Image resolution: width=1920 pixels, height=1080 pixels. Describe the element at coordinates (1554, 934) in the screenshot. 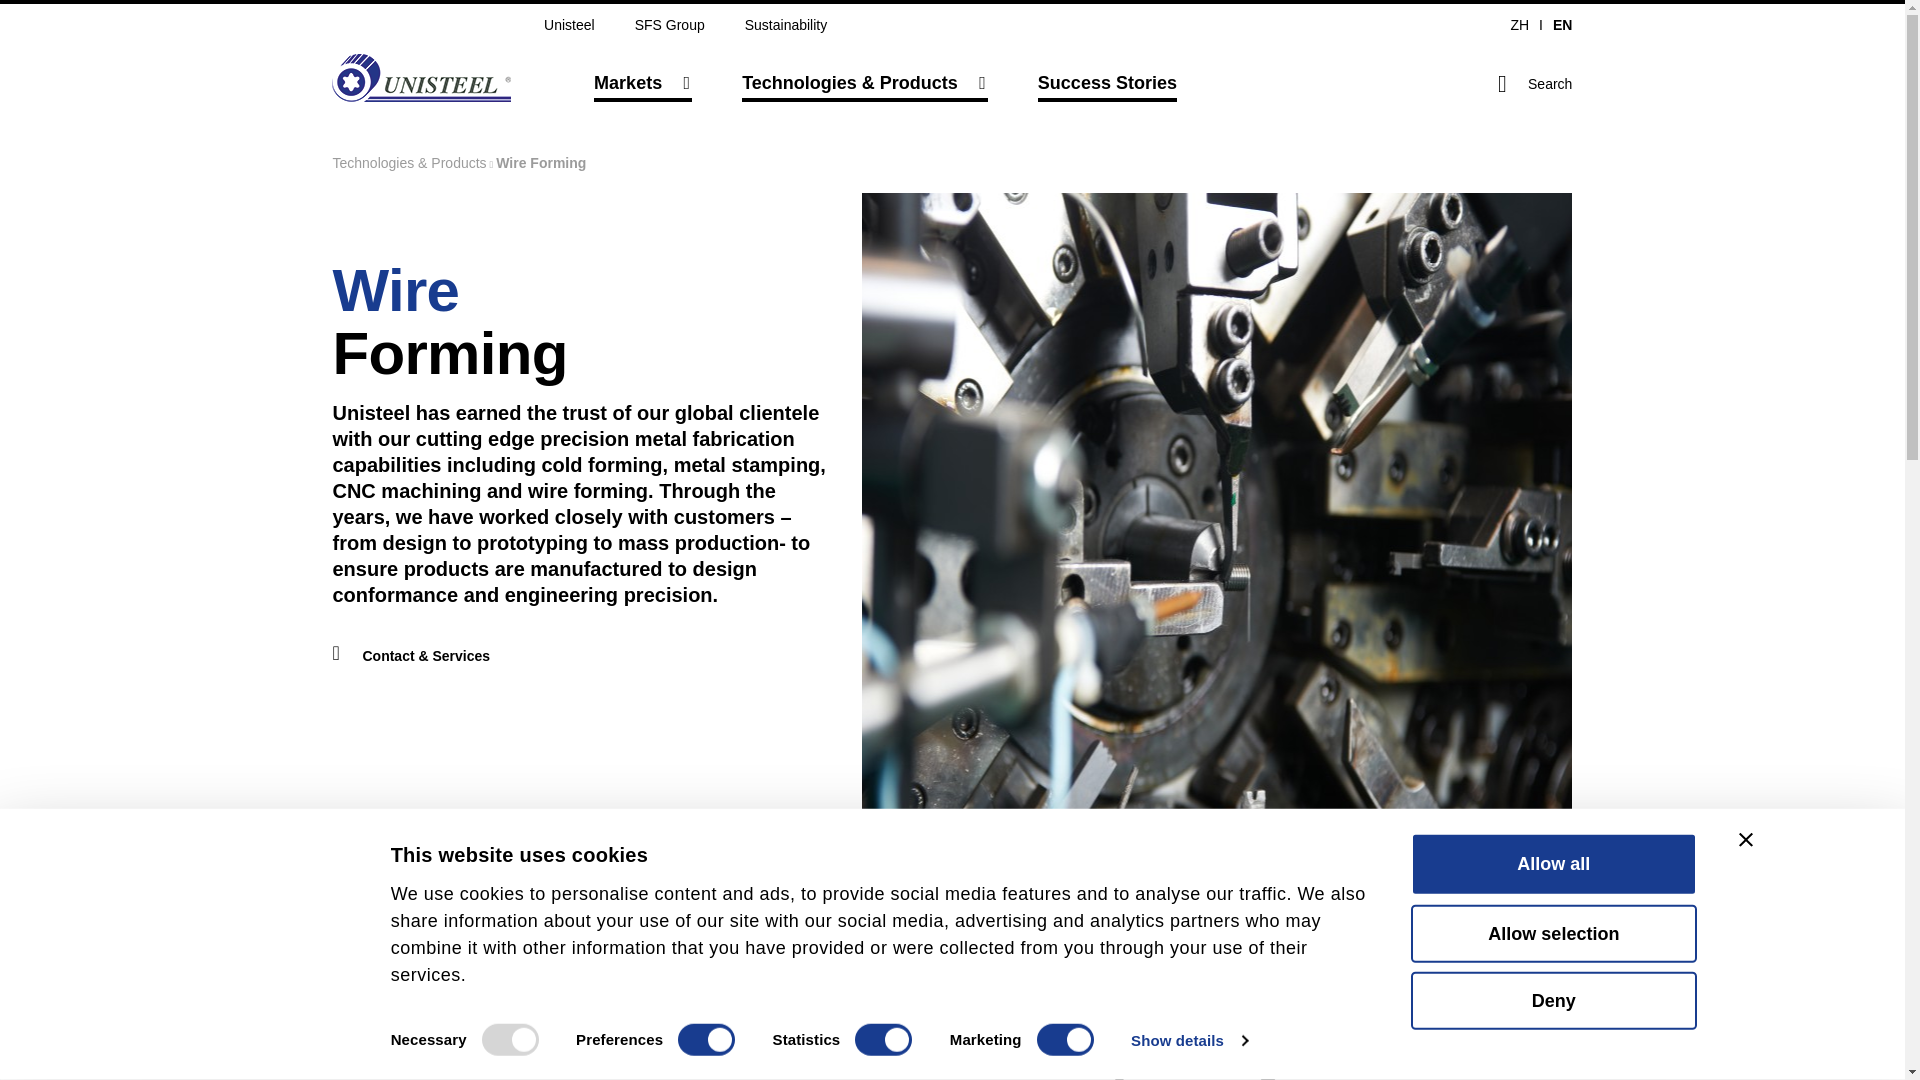

I see `Allow selection` at that location.